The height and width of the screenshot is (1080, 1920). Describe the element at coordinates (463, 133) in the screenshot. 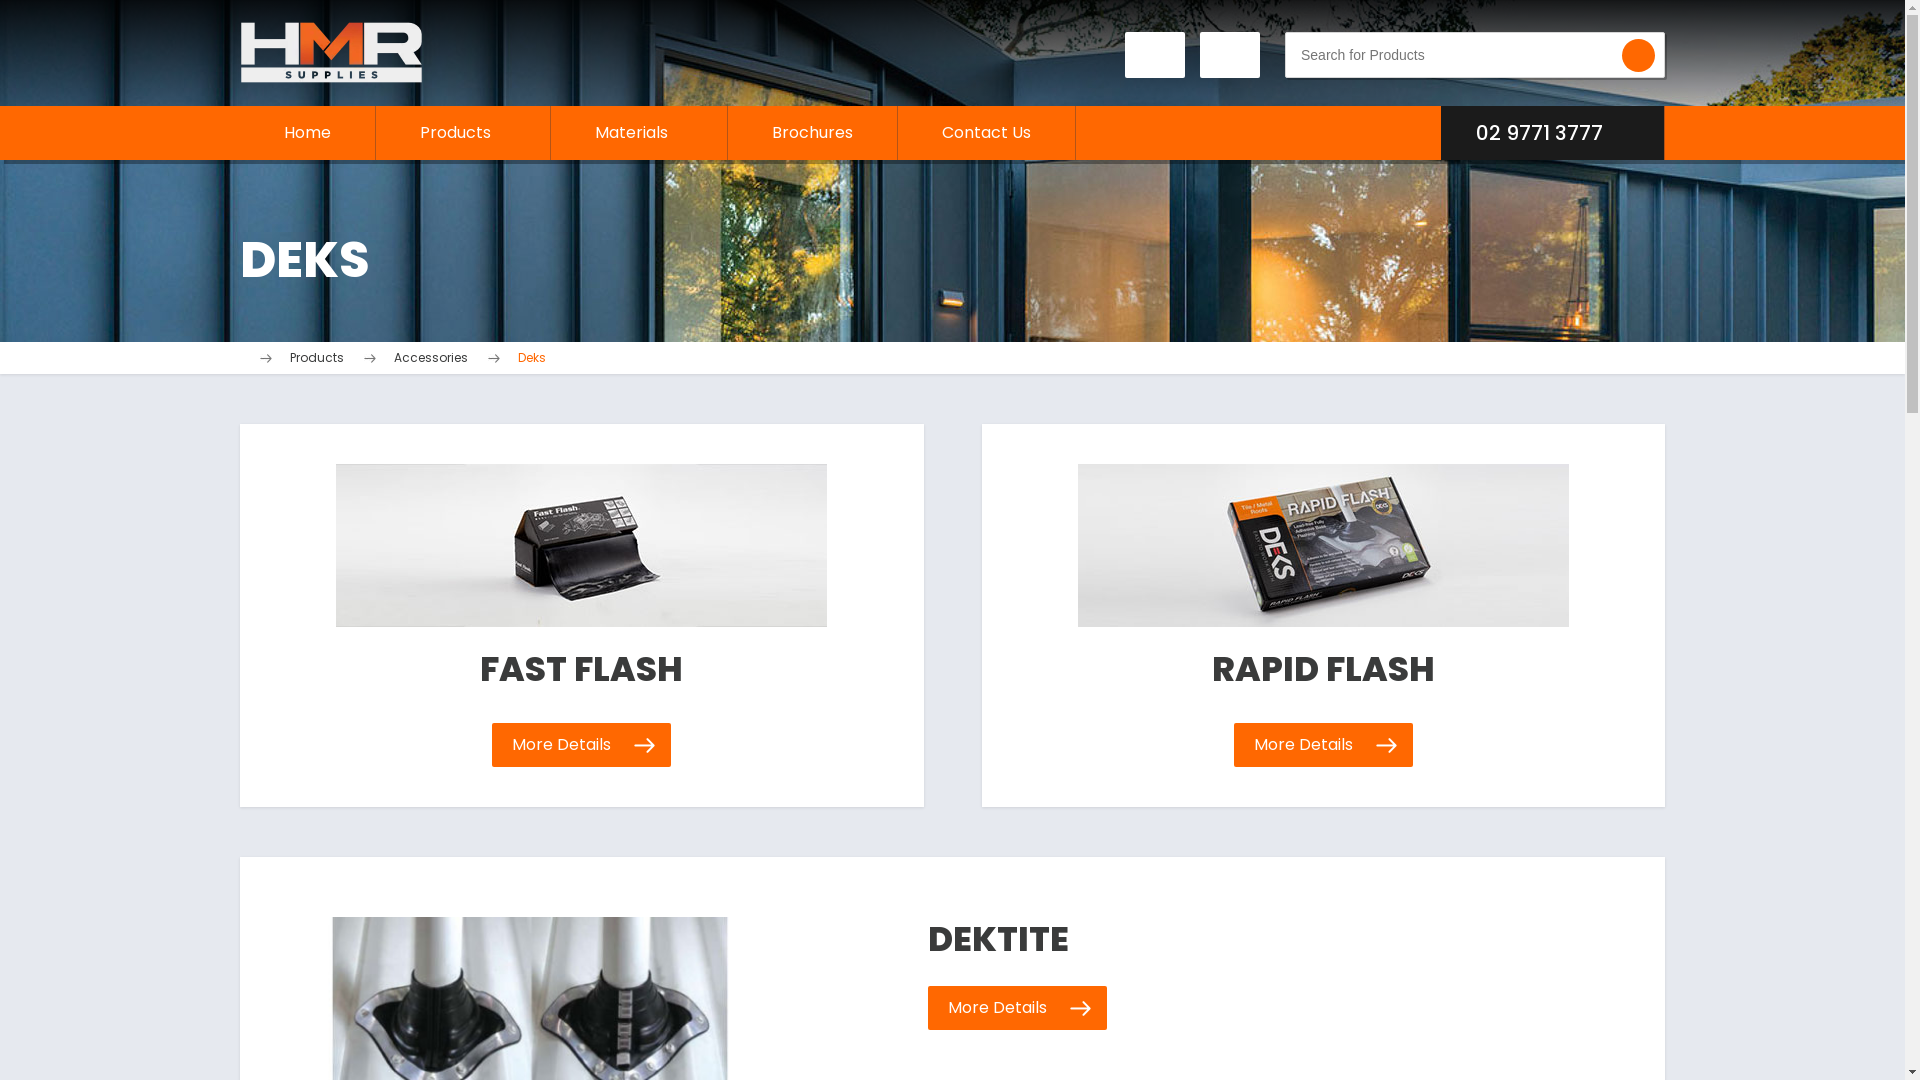

I see `Products` at that location.